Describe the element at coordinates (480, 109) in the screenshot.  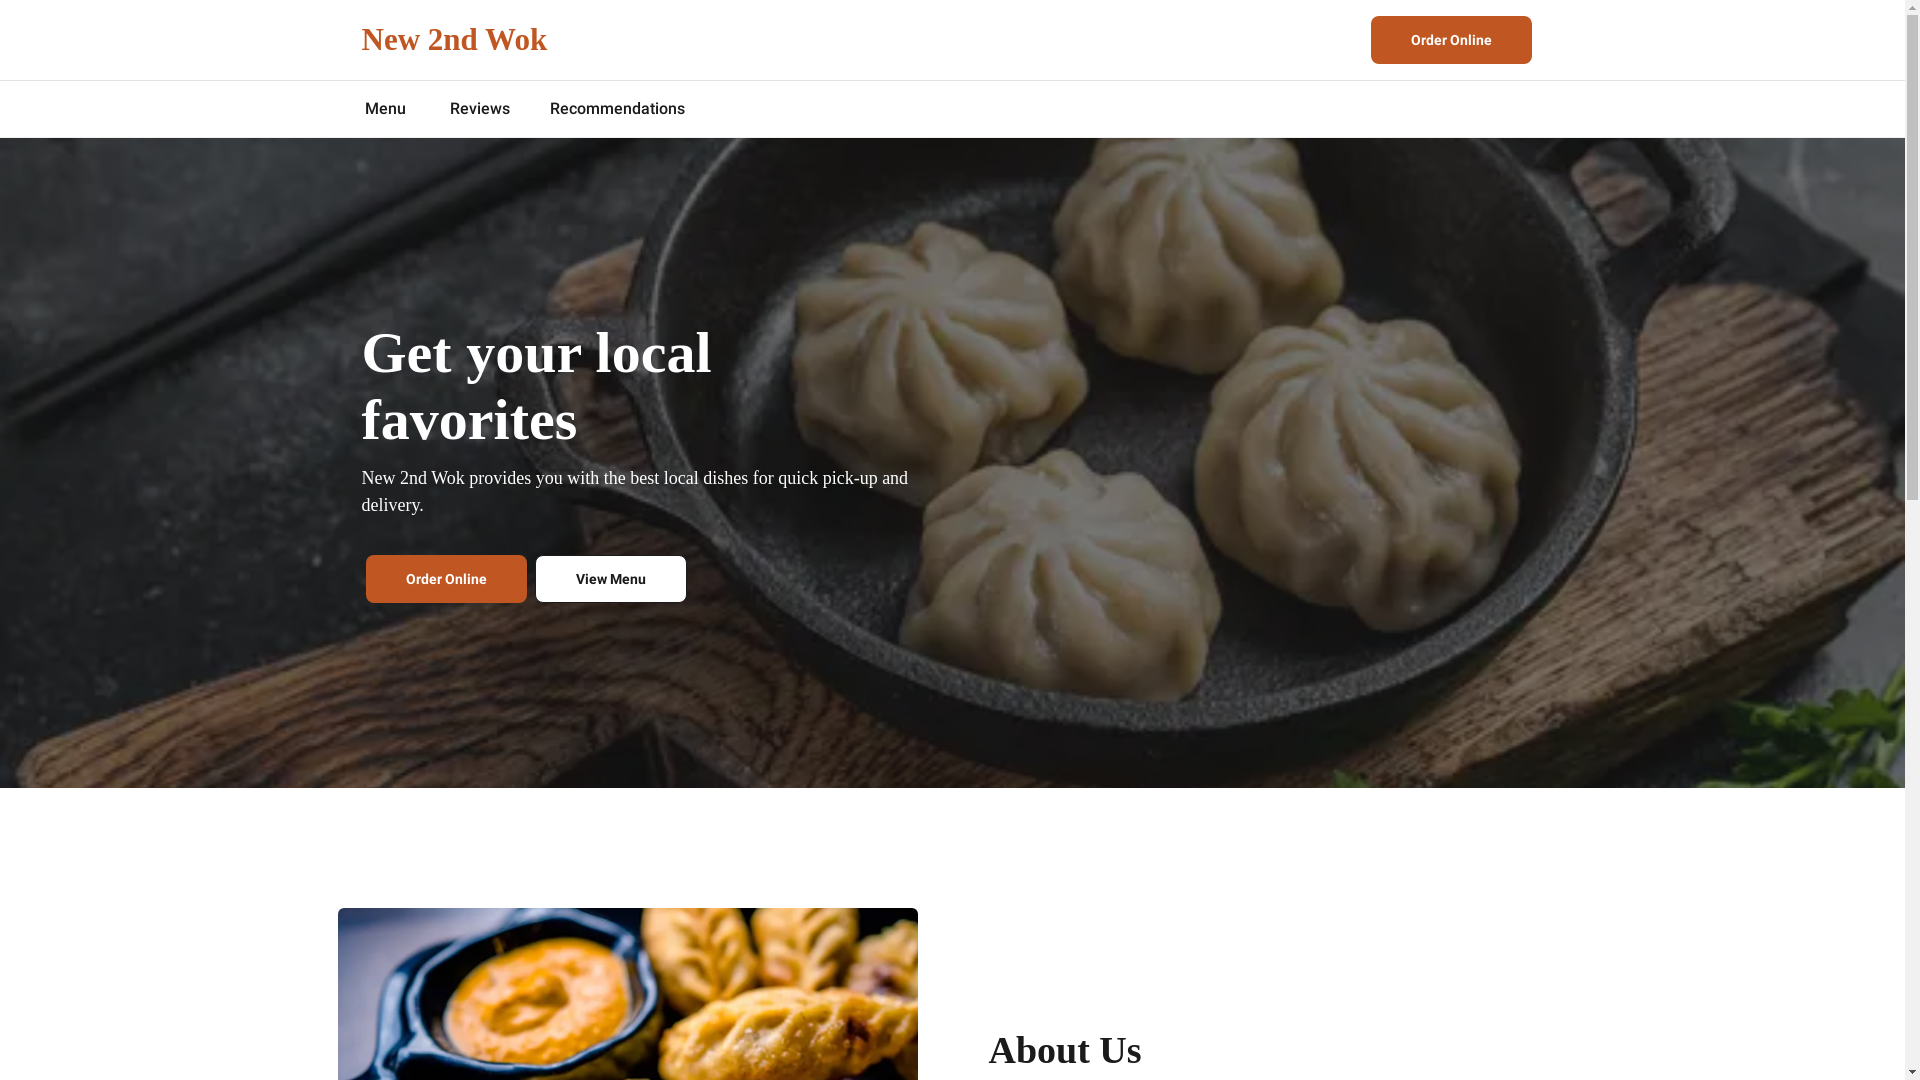
I see `Reviews` at that location.